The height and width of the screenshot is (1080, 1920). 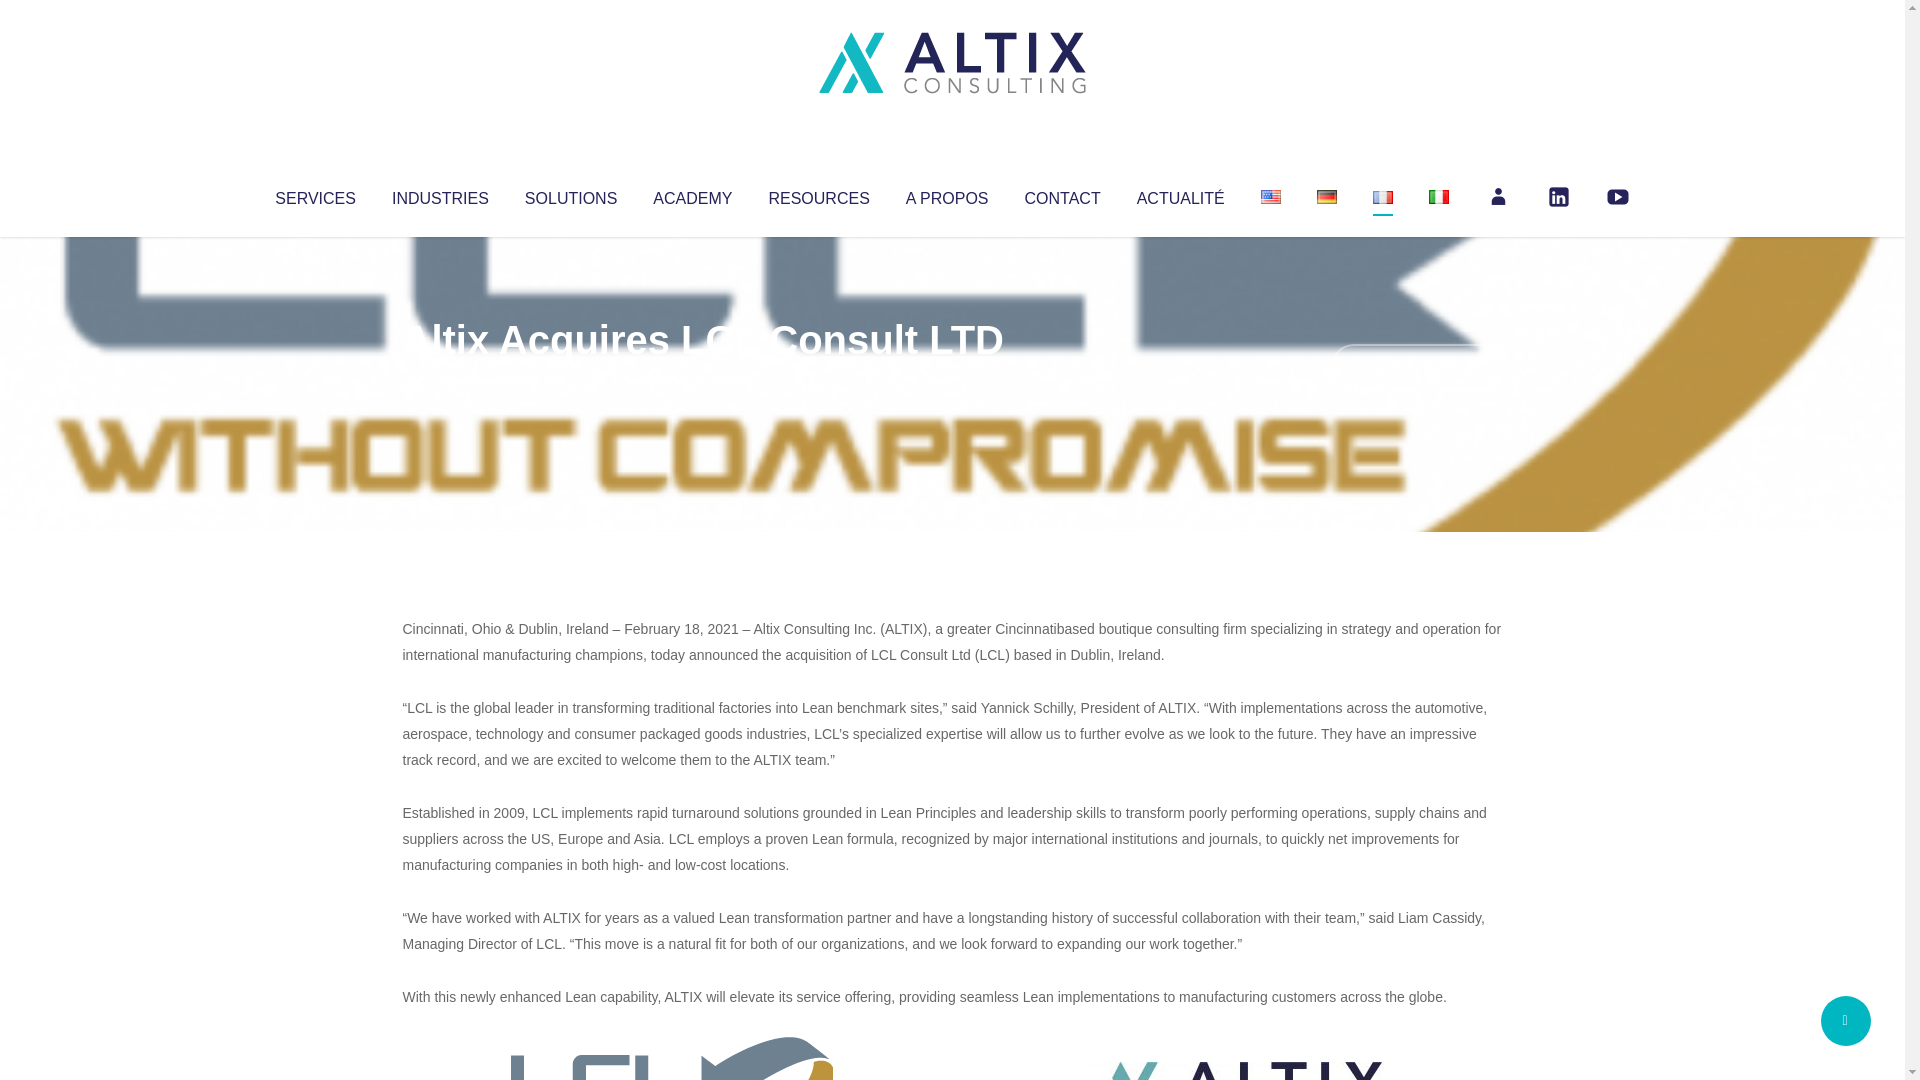 I want to click on SOLUTIONS, so click(x=570, y=194).